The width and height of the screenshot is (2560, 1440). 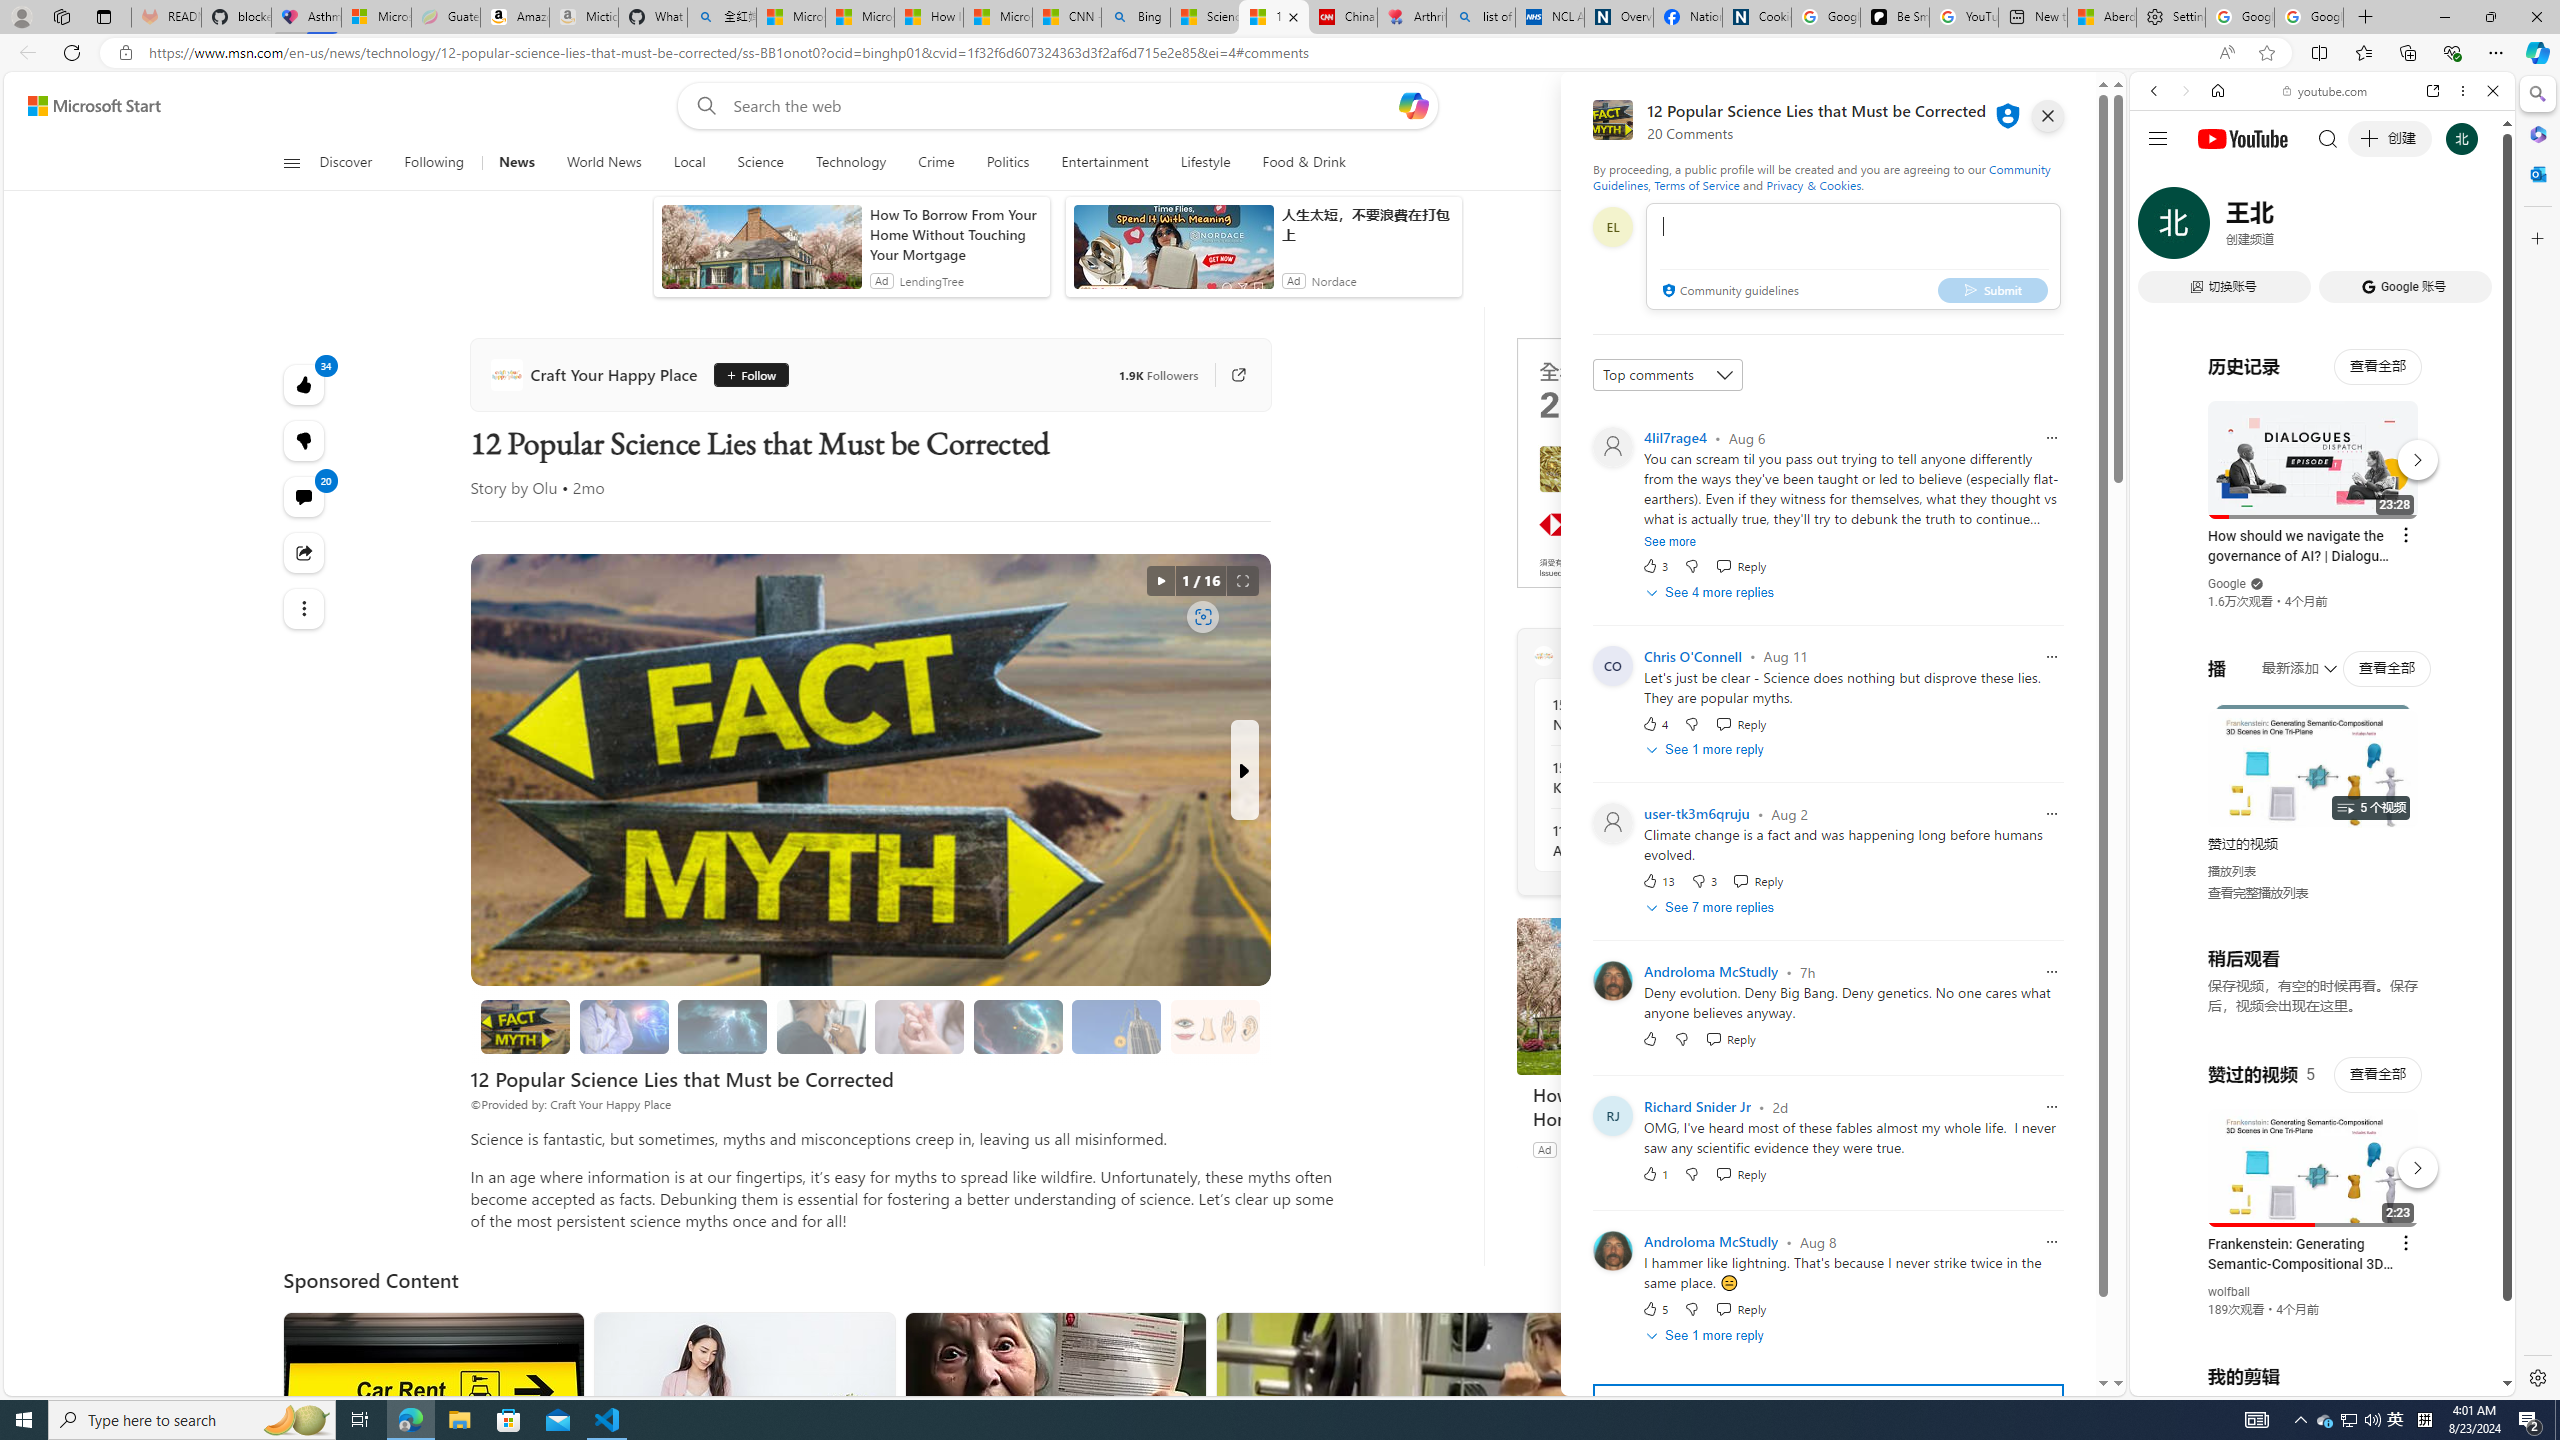 What do you see at coordinates (1062, 106) in the screenshot?
I see `Enter your search term` at bounding box center [1062, 106].